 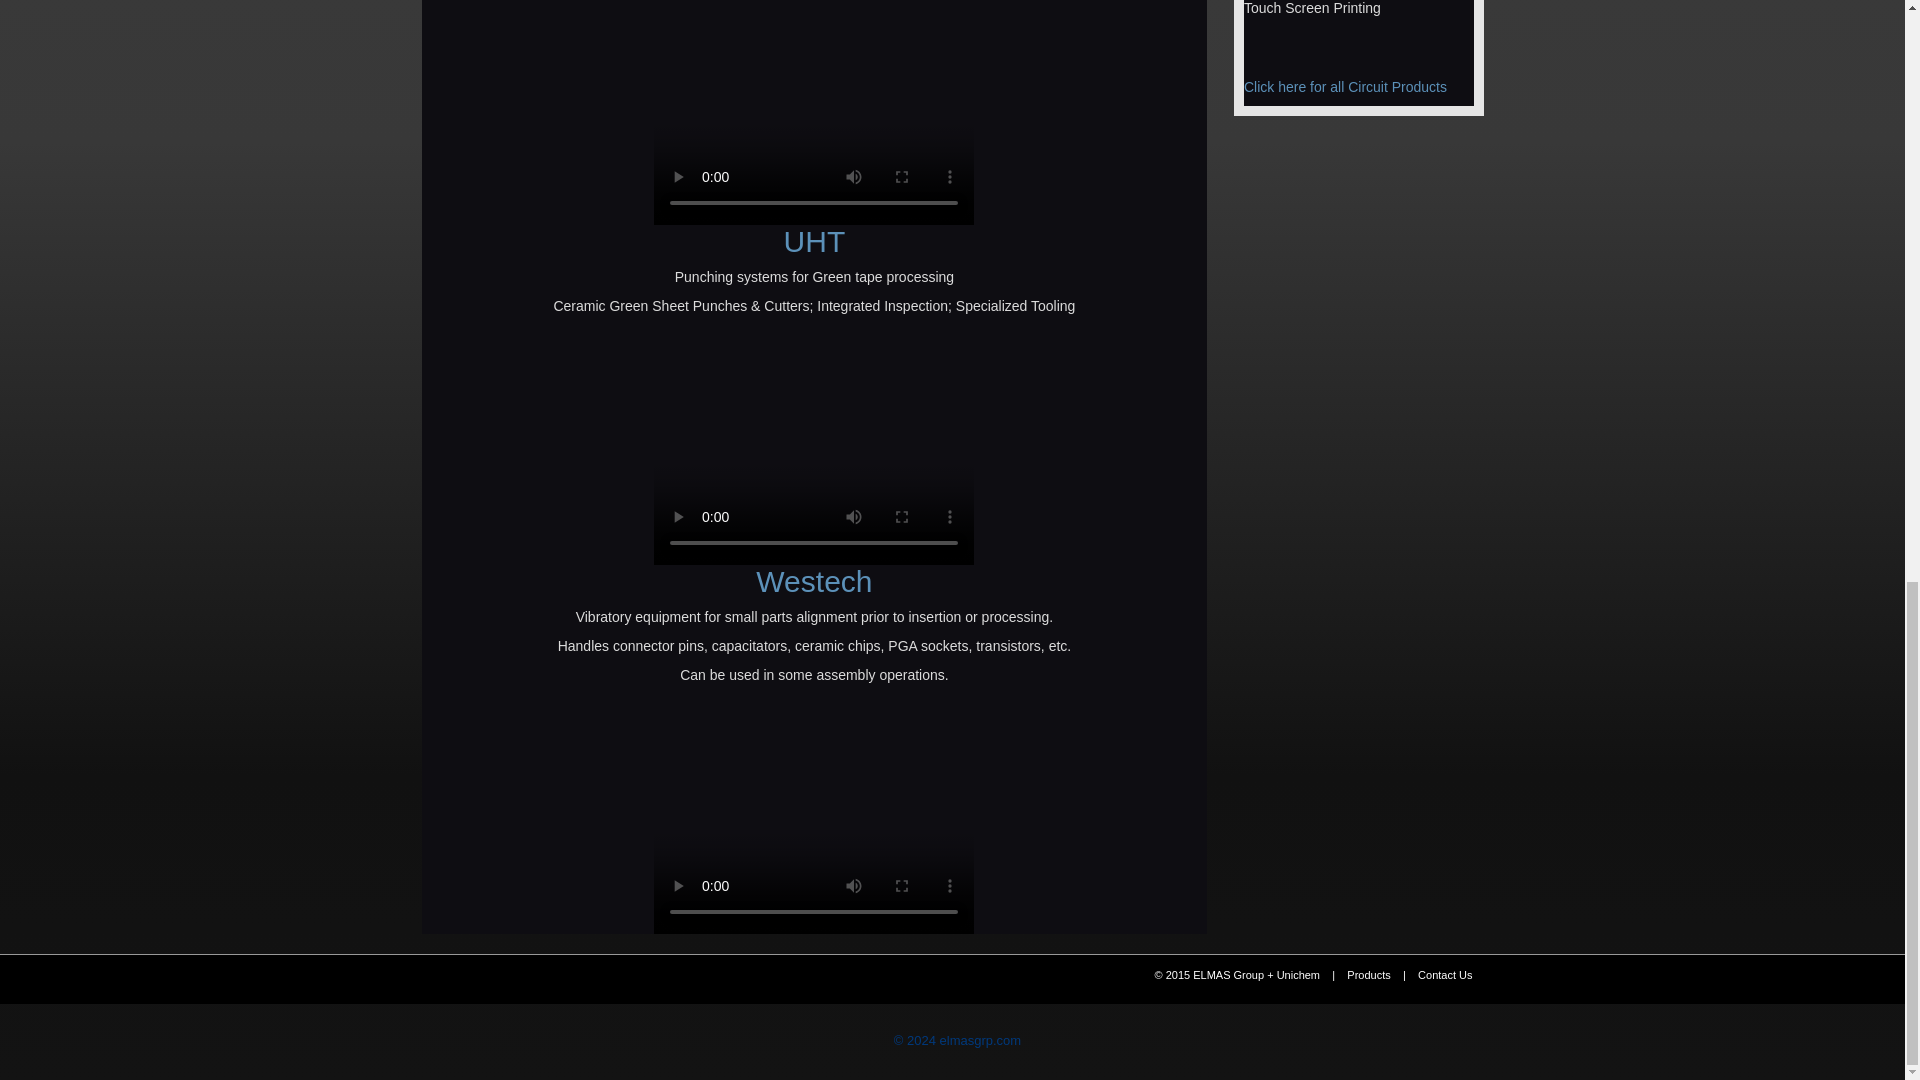 What do you see at coordinates (814, 581) in the screenshot?
I see `Westech` at bounding box center [814, 581].